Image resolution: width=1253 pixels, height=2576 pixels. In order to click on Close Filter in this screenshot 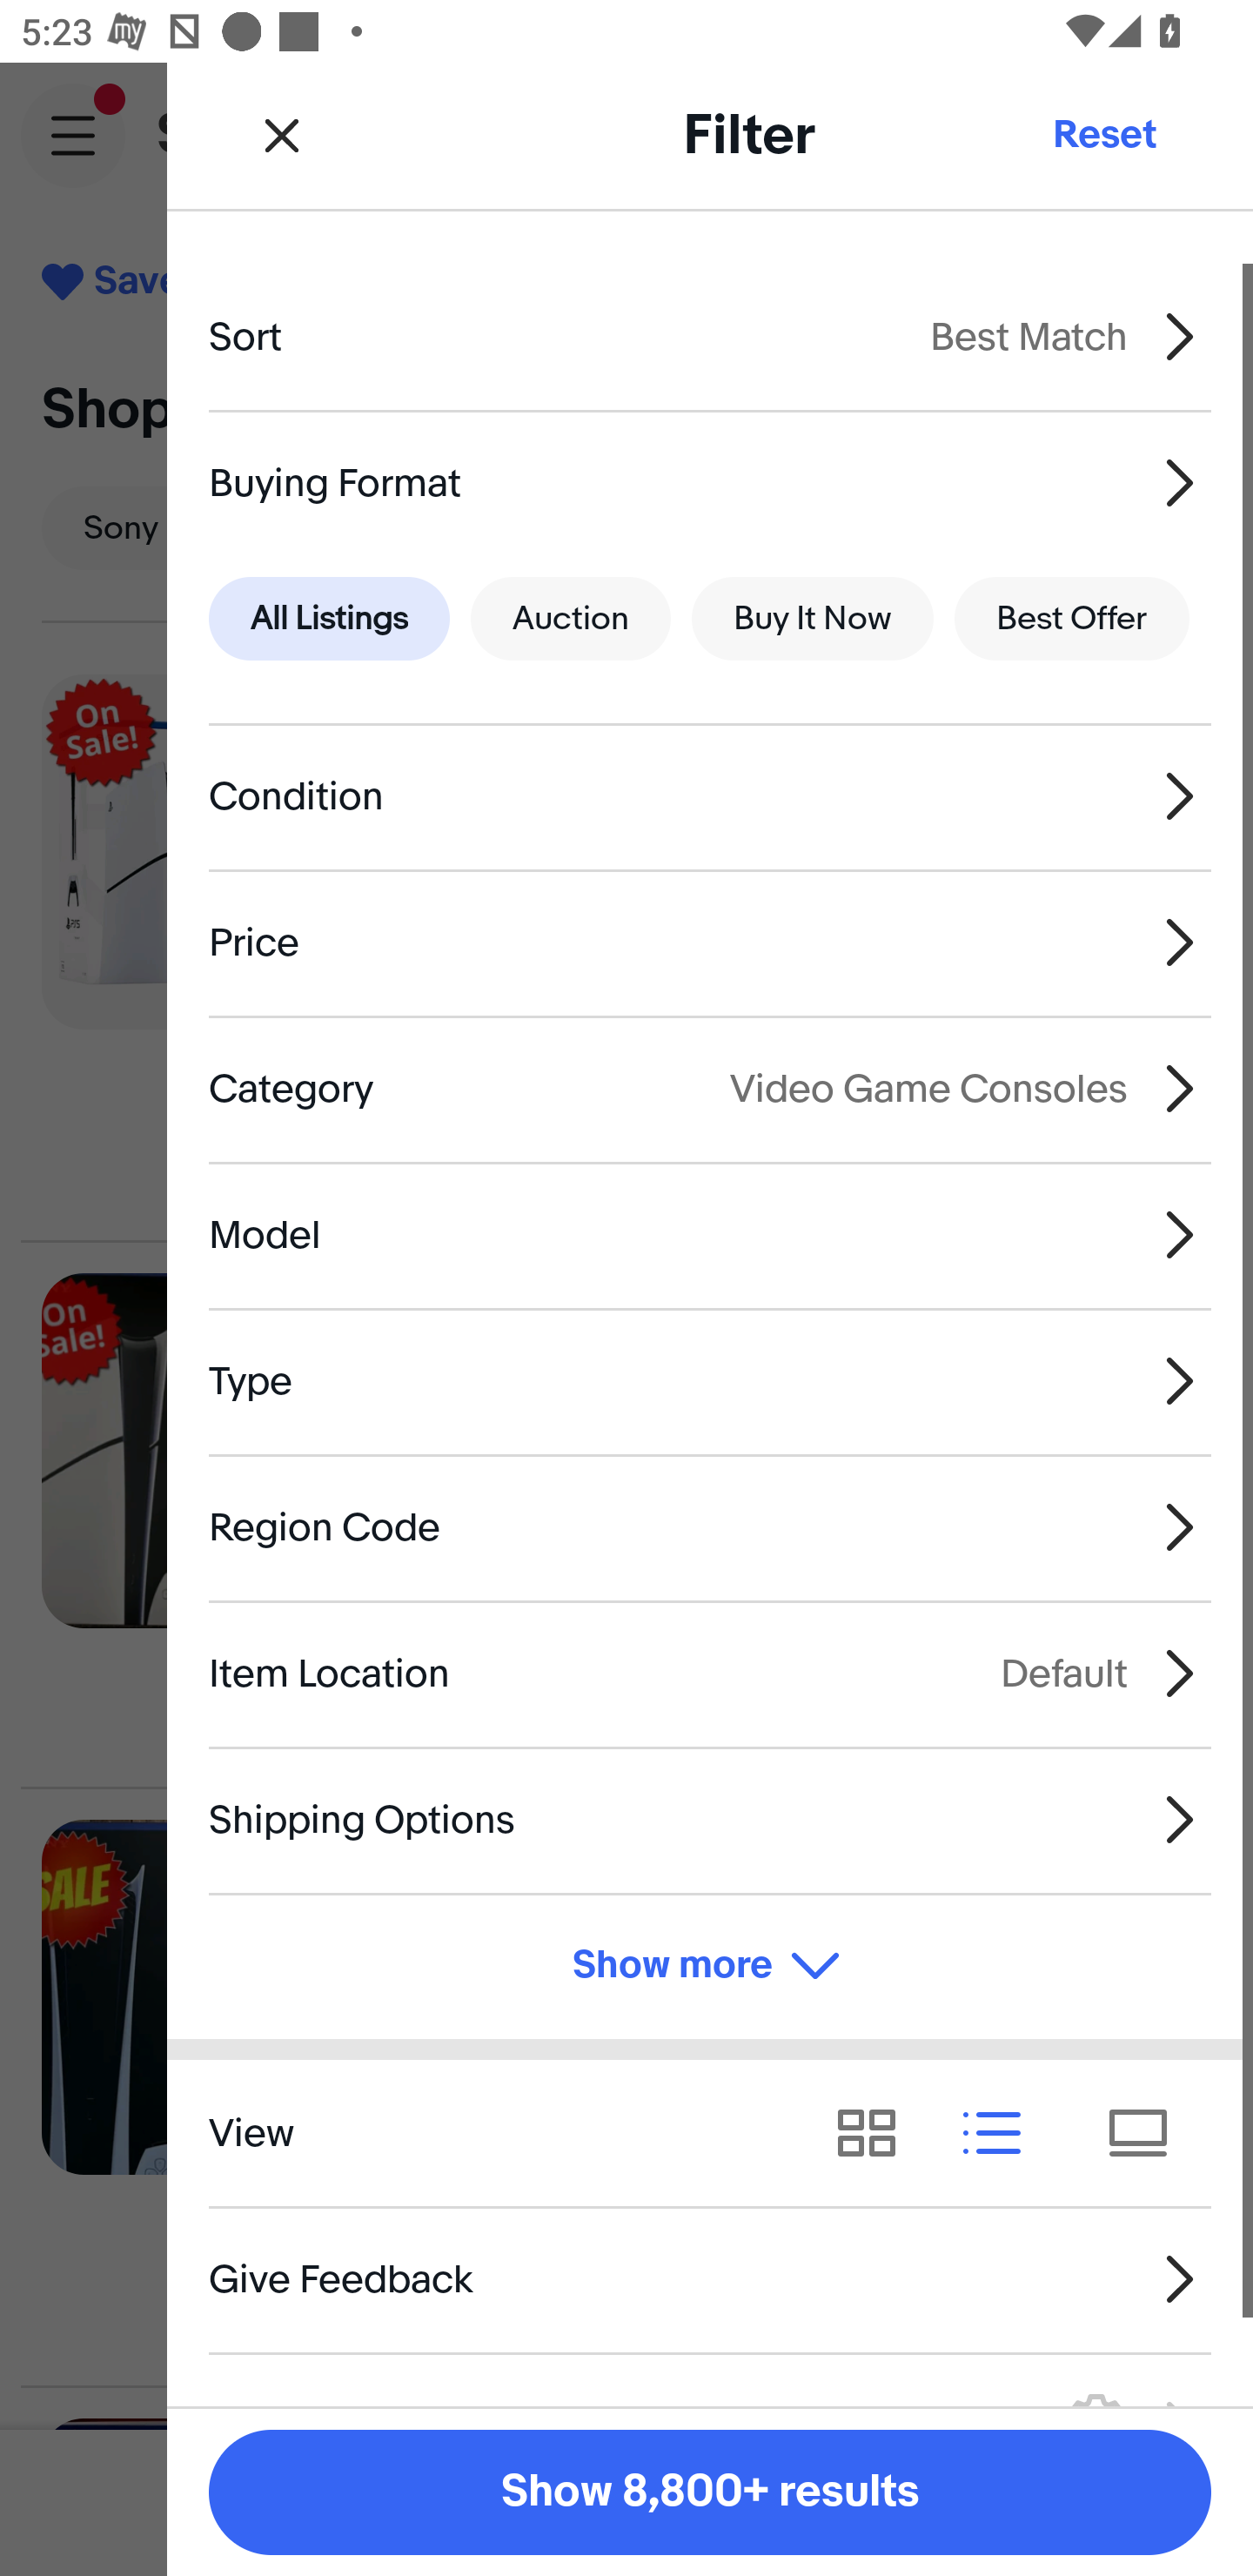, I will do `click(282, 134)`.